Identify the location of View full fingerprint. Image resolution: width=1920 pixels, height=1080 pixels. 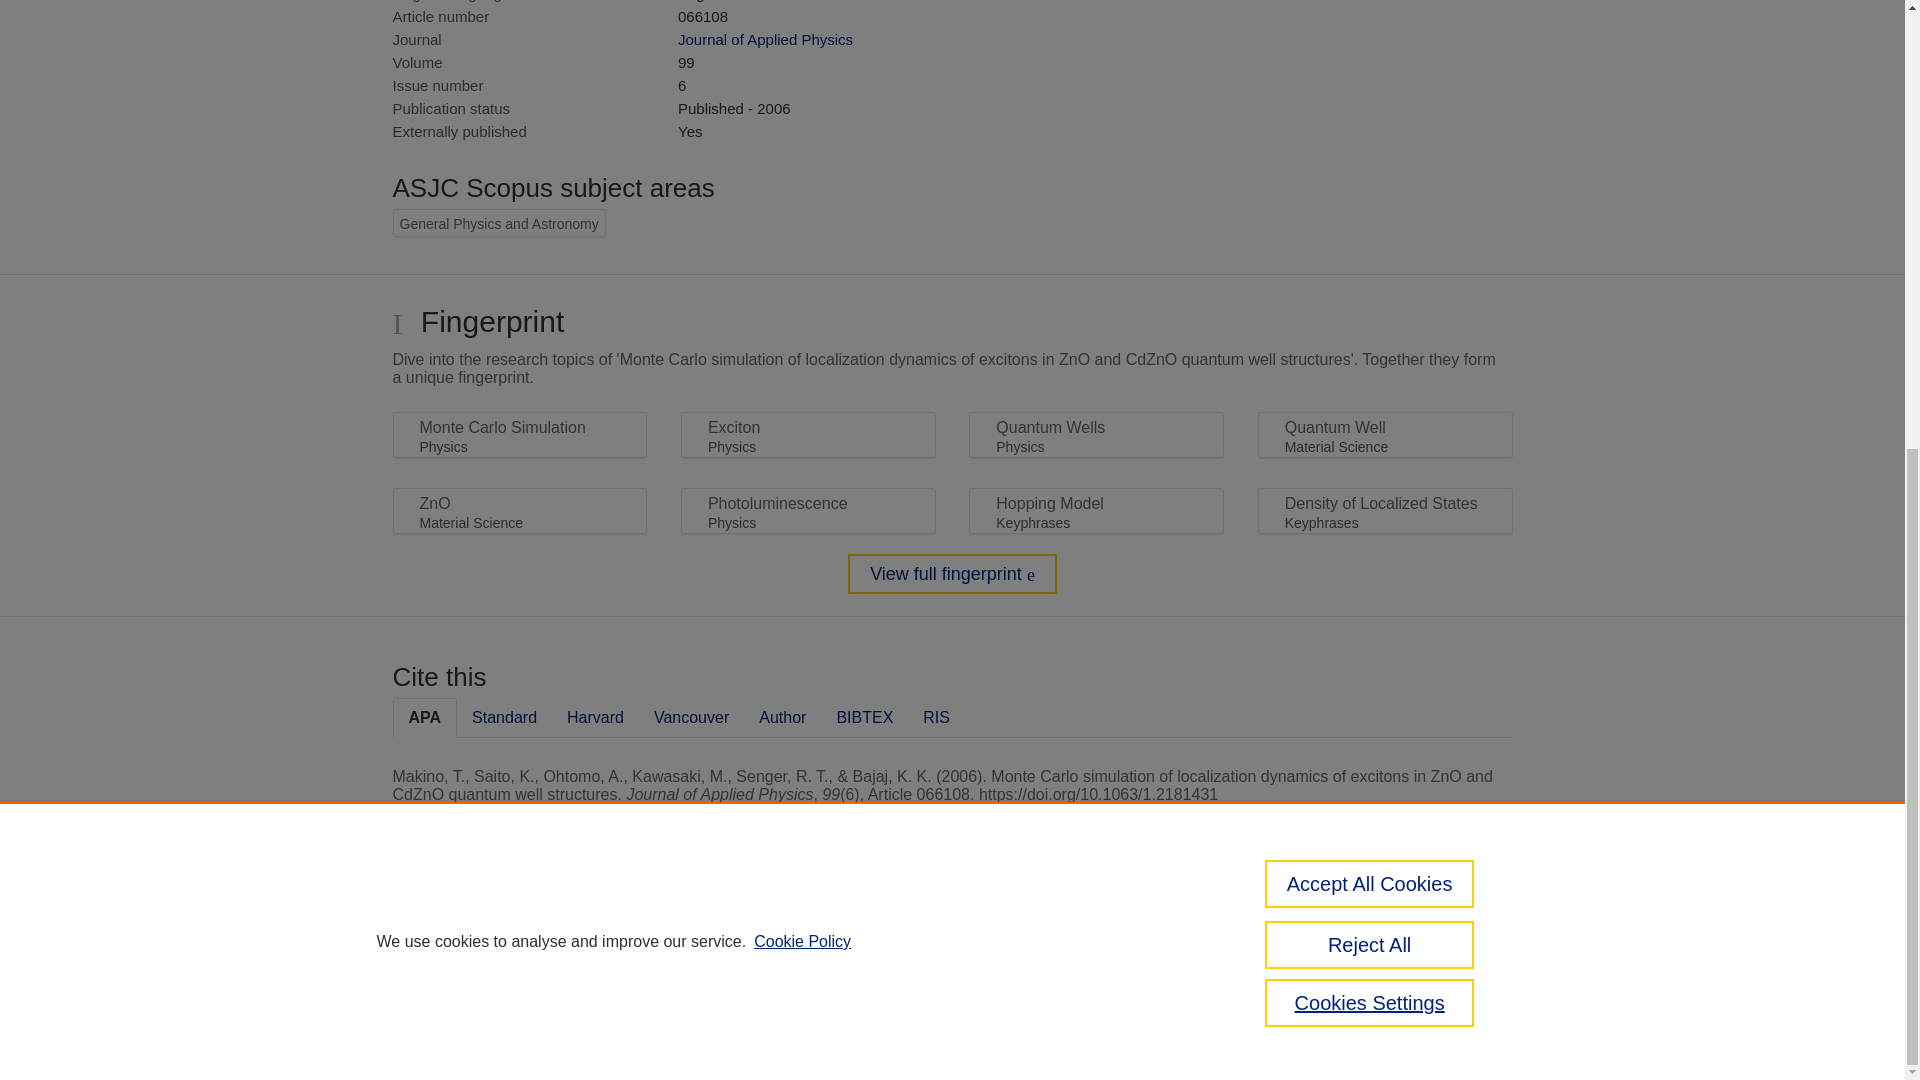
(952, 574).